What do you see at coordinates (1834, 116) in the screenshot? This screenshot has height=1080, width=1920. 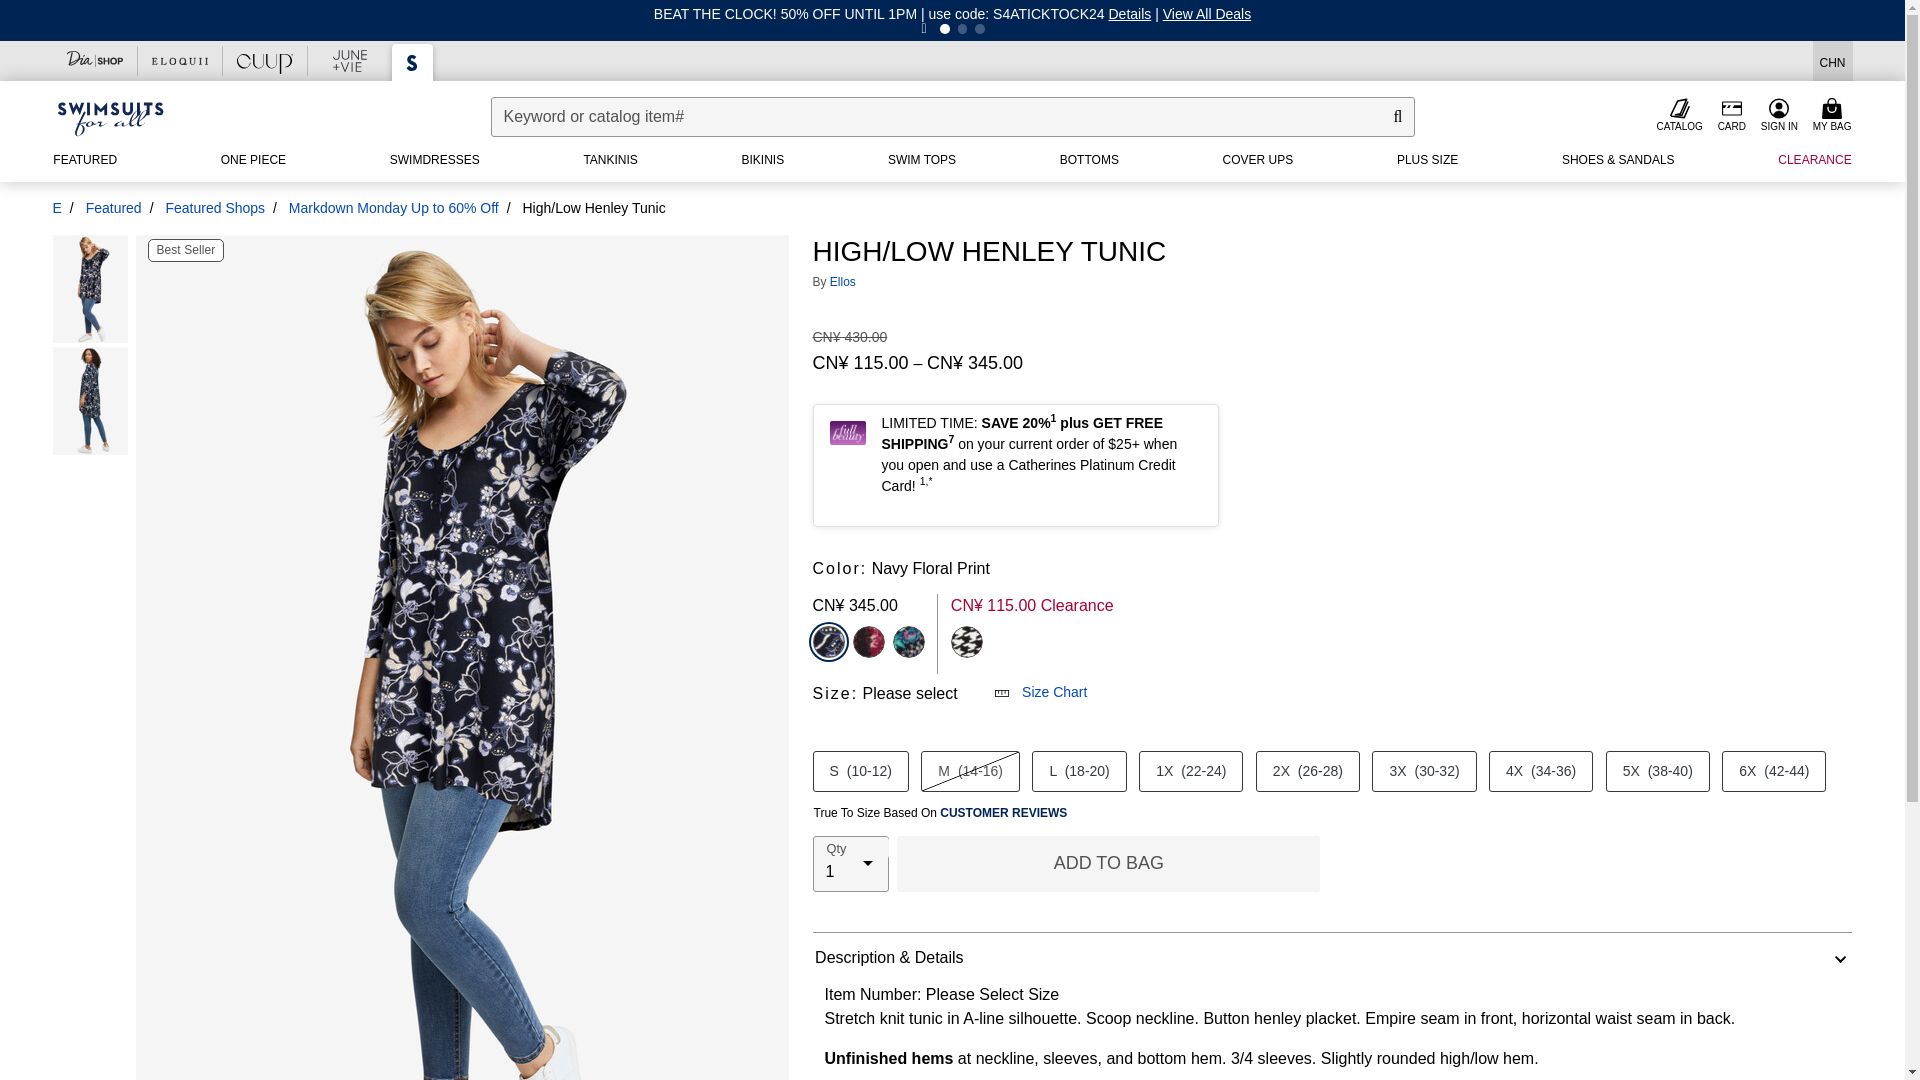 I see `Cart 0 Items` at bounding box center [1834, 116].